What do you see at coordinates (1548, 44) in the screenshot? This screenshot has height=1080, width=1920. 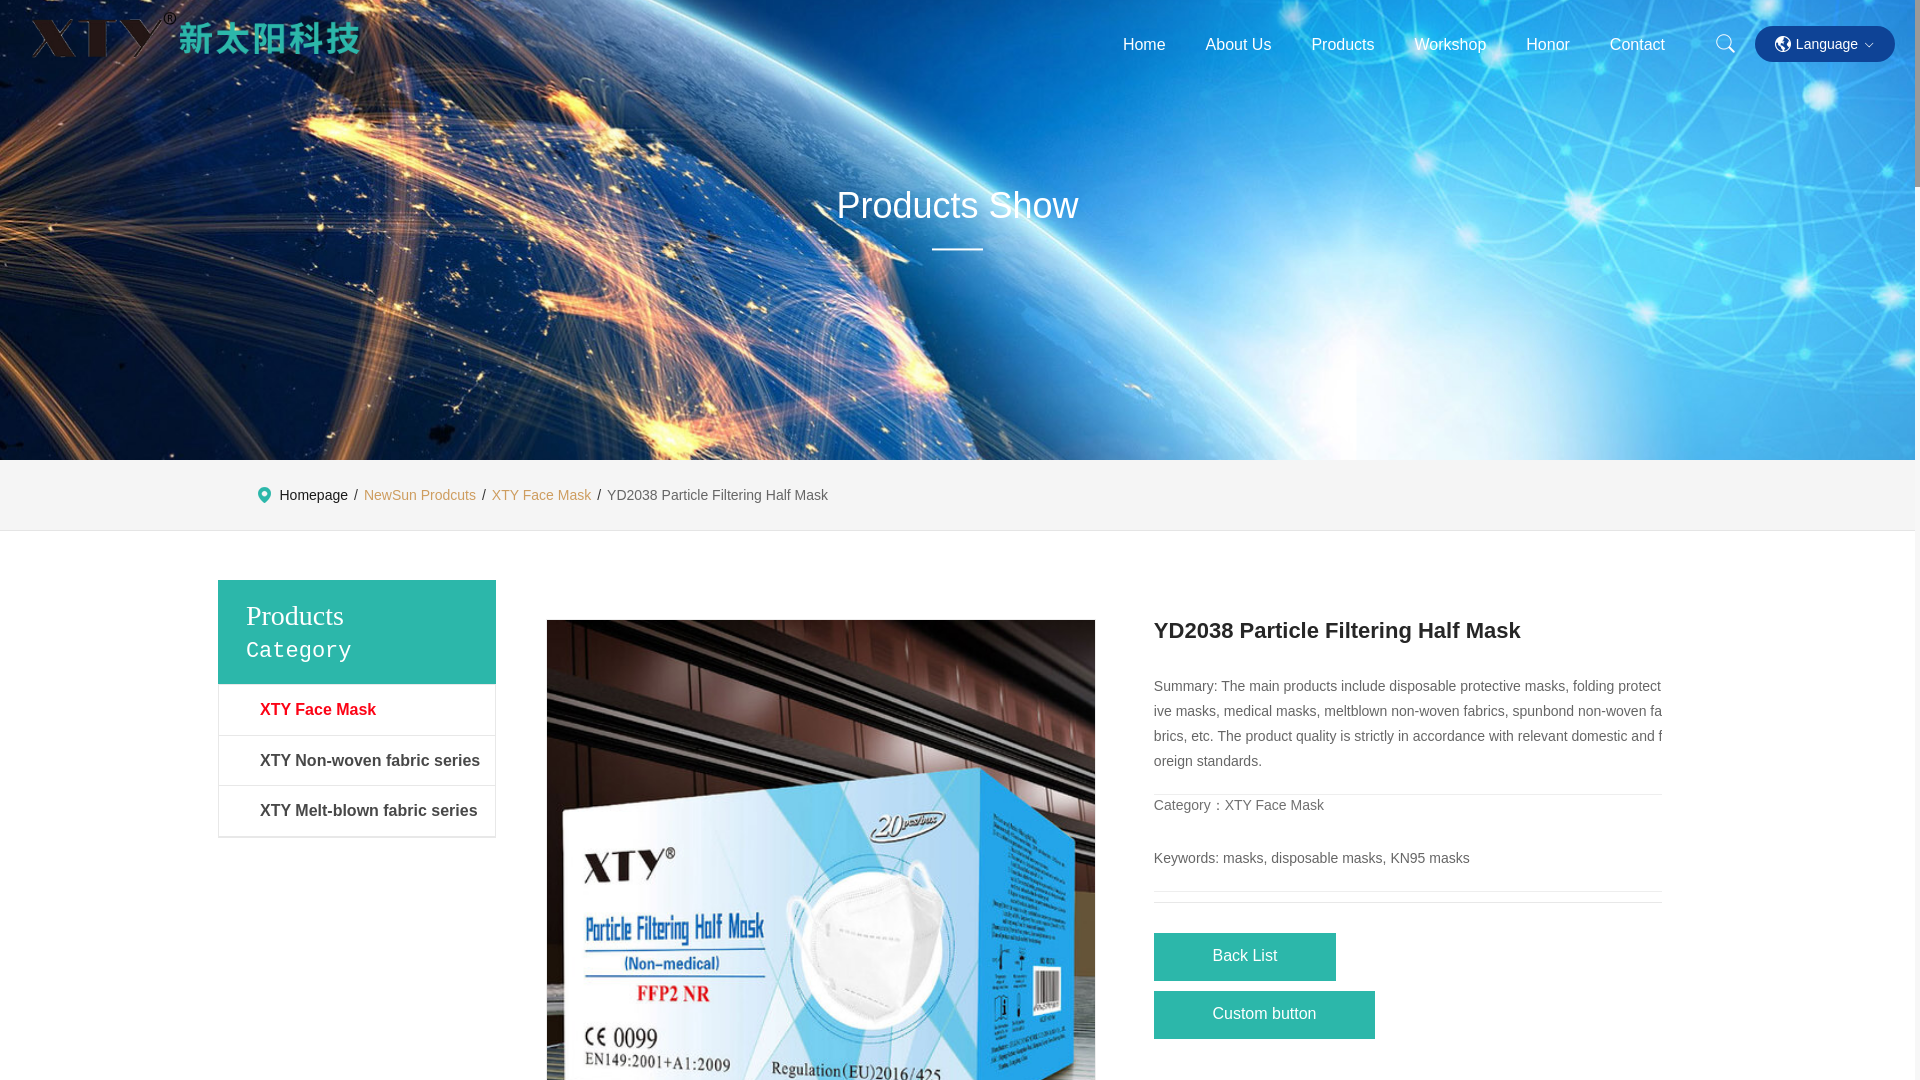 I see `Honor` at bounding box center [1548, 44].